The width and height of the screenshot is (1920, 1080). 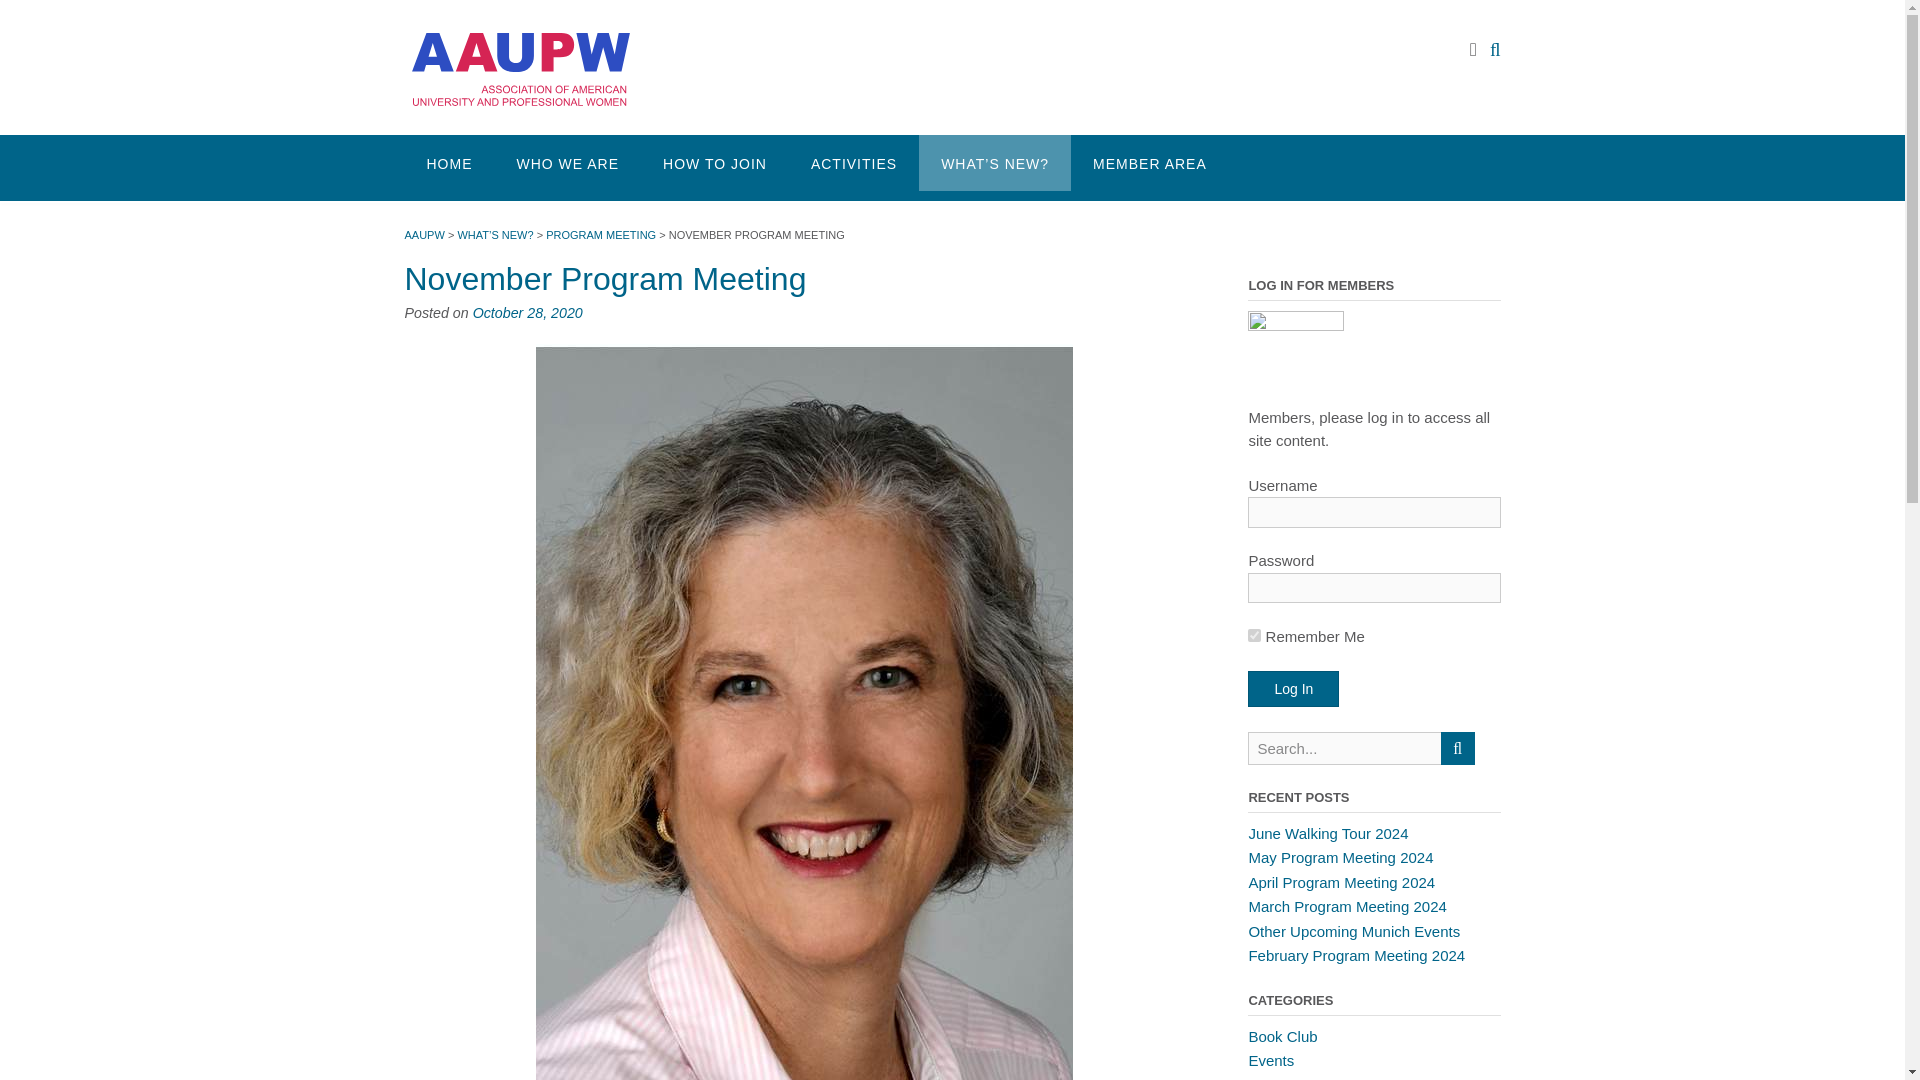 I want to click on Other Upcoming Munich Events, so click(x=1354, y=931).